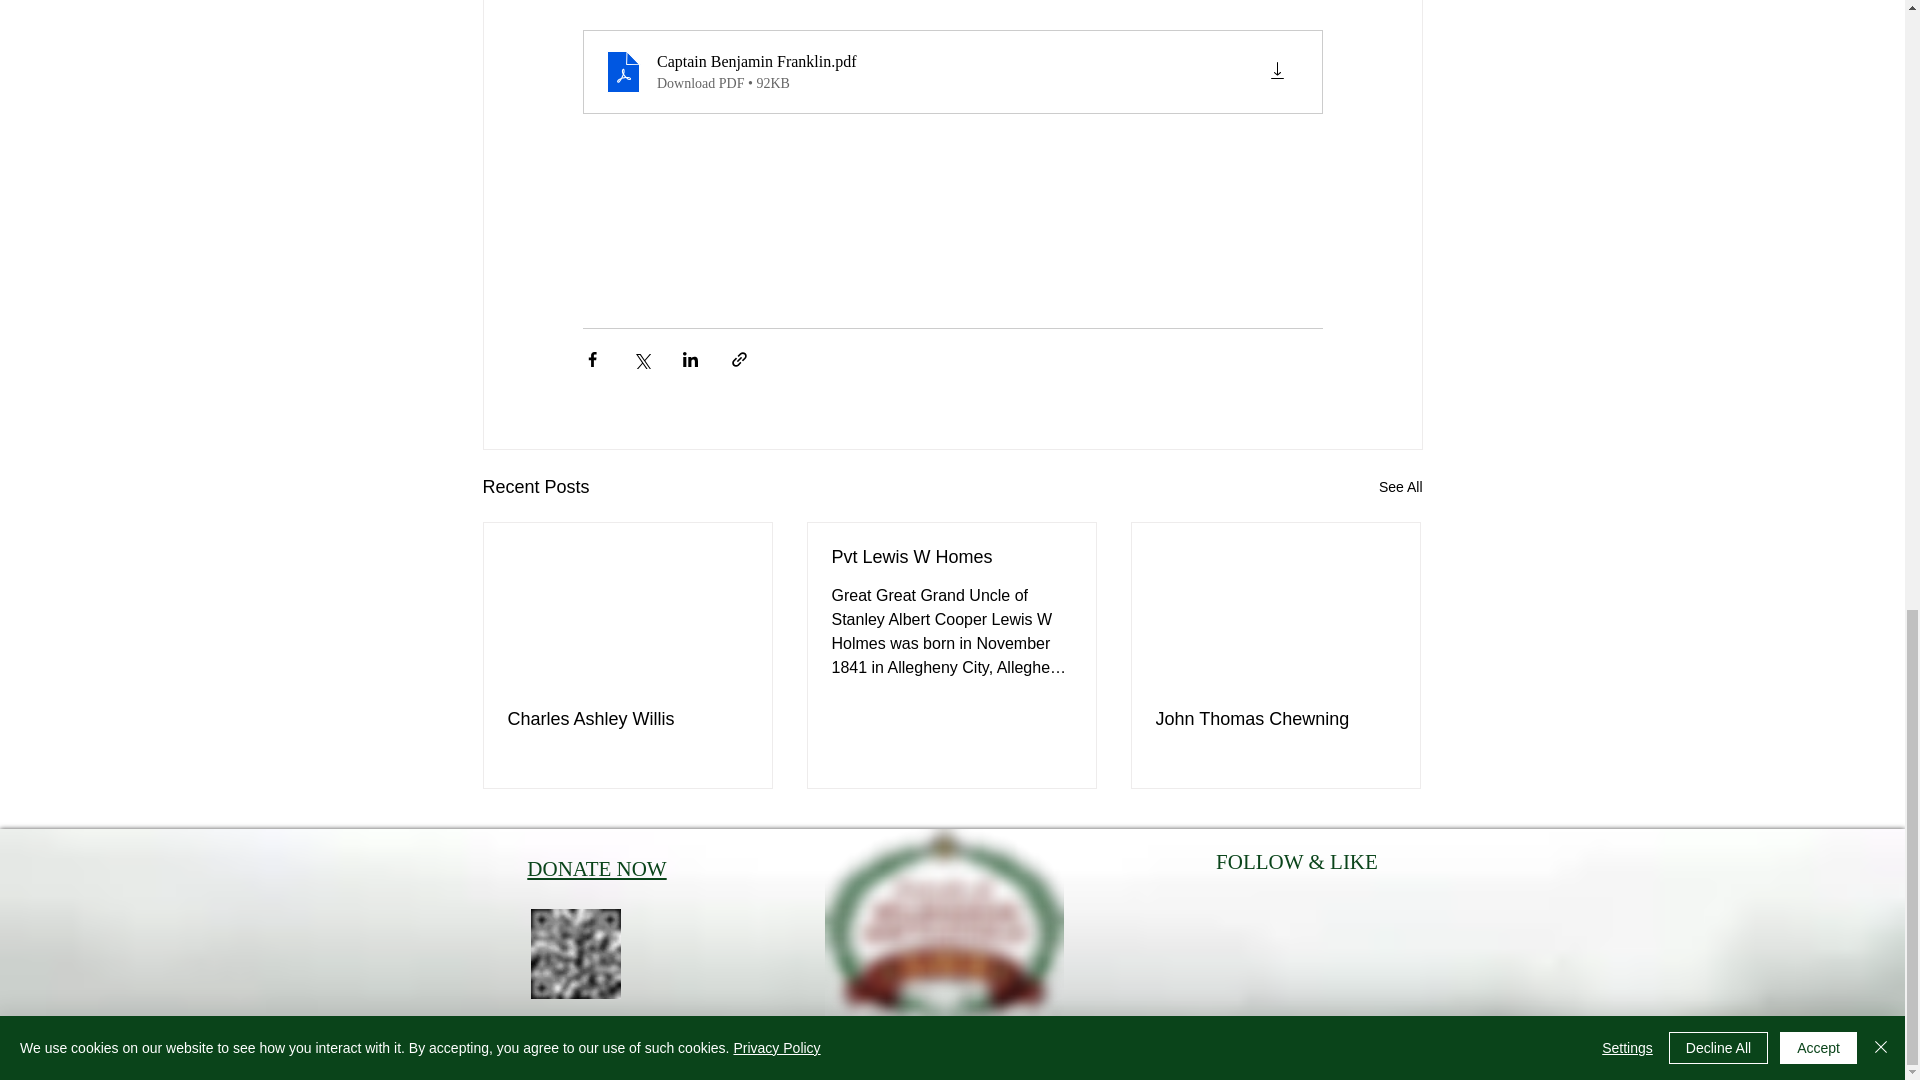  I want to click on Privacy, so click(576, 1049).